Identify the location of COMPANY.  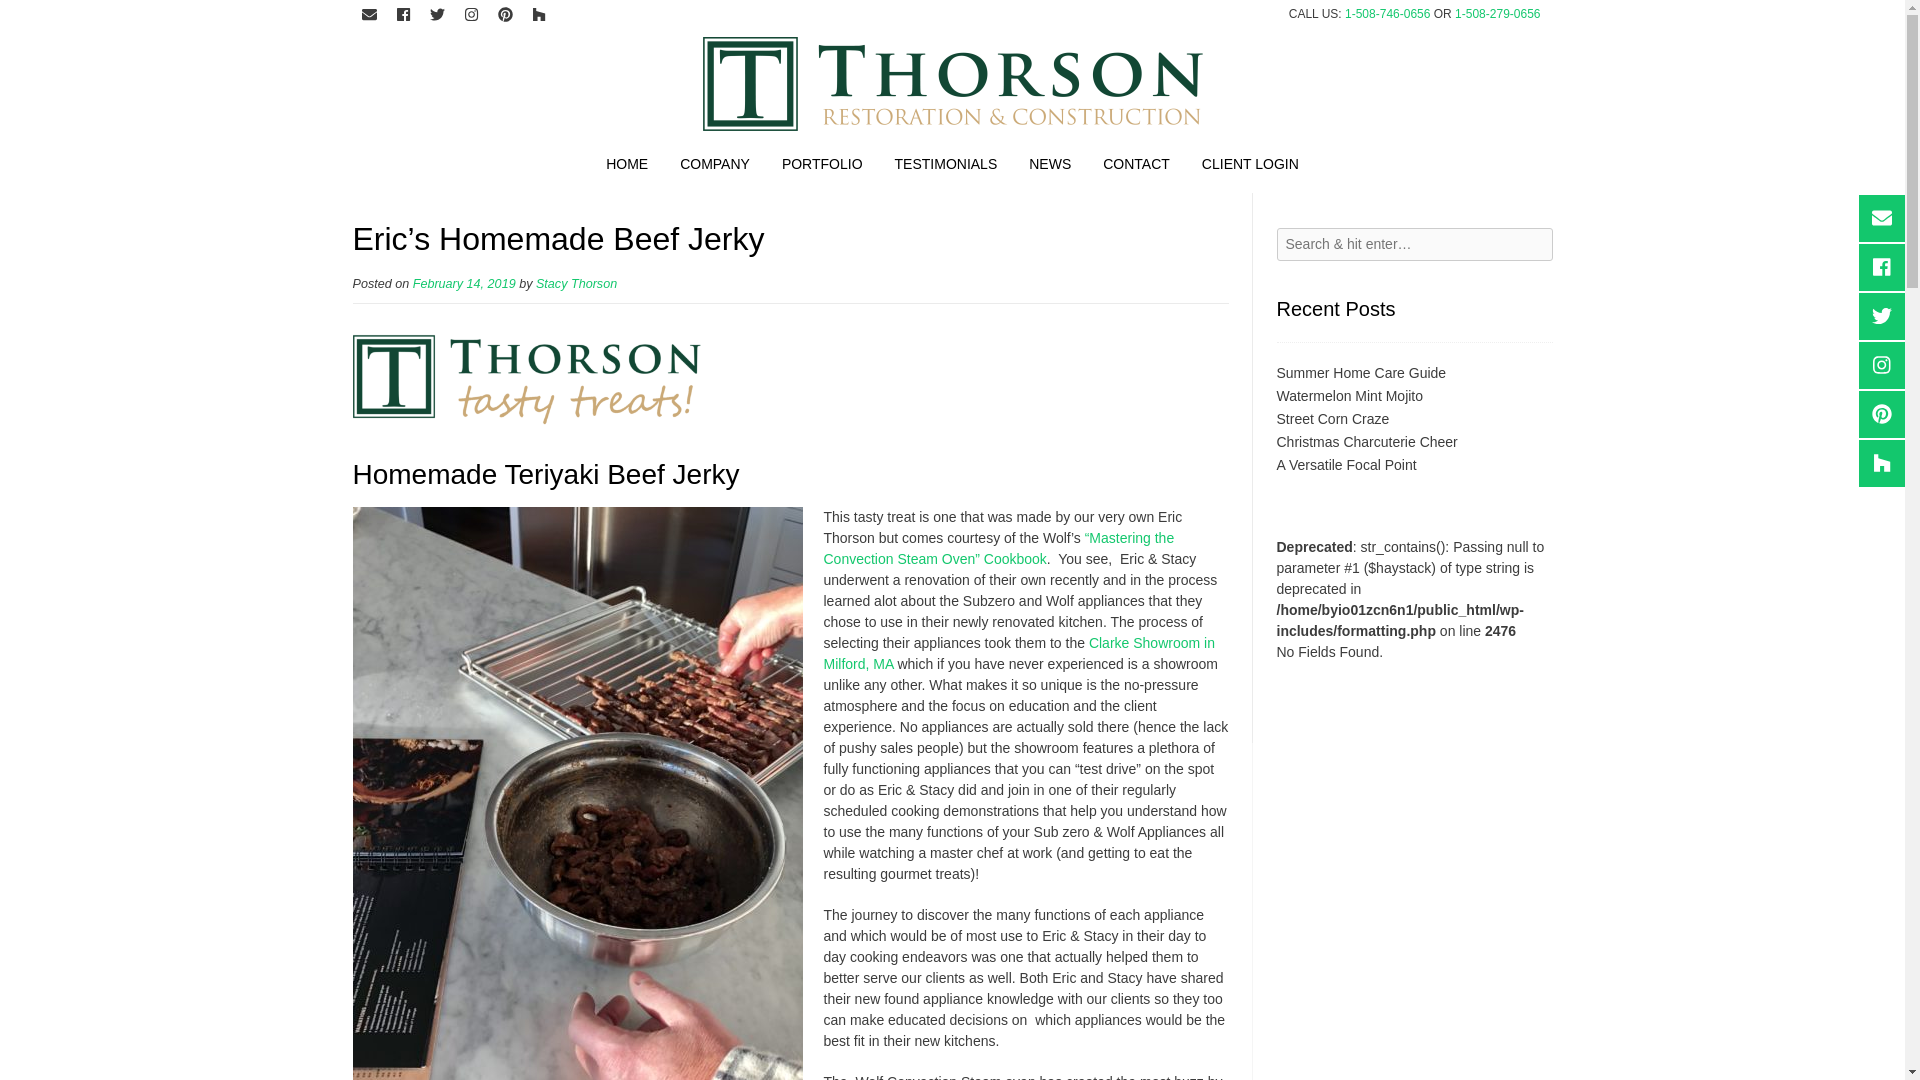
(715, 167).